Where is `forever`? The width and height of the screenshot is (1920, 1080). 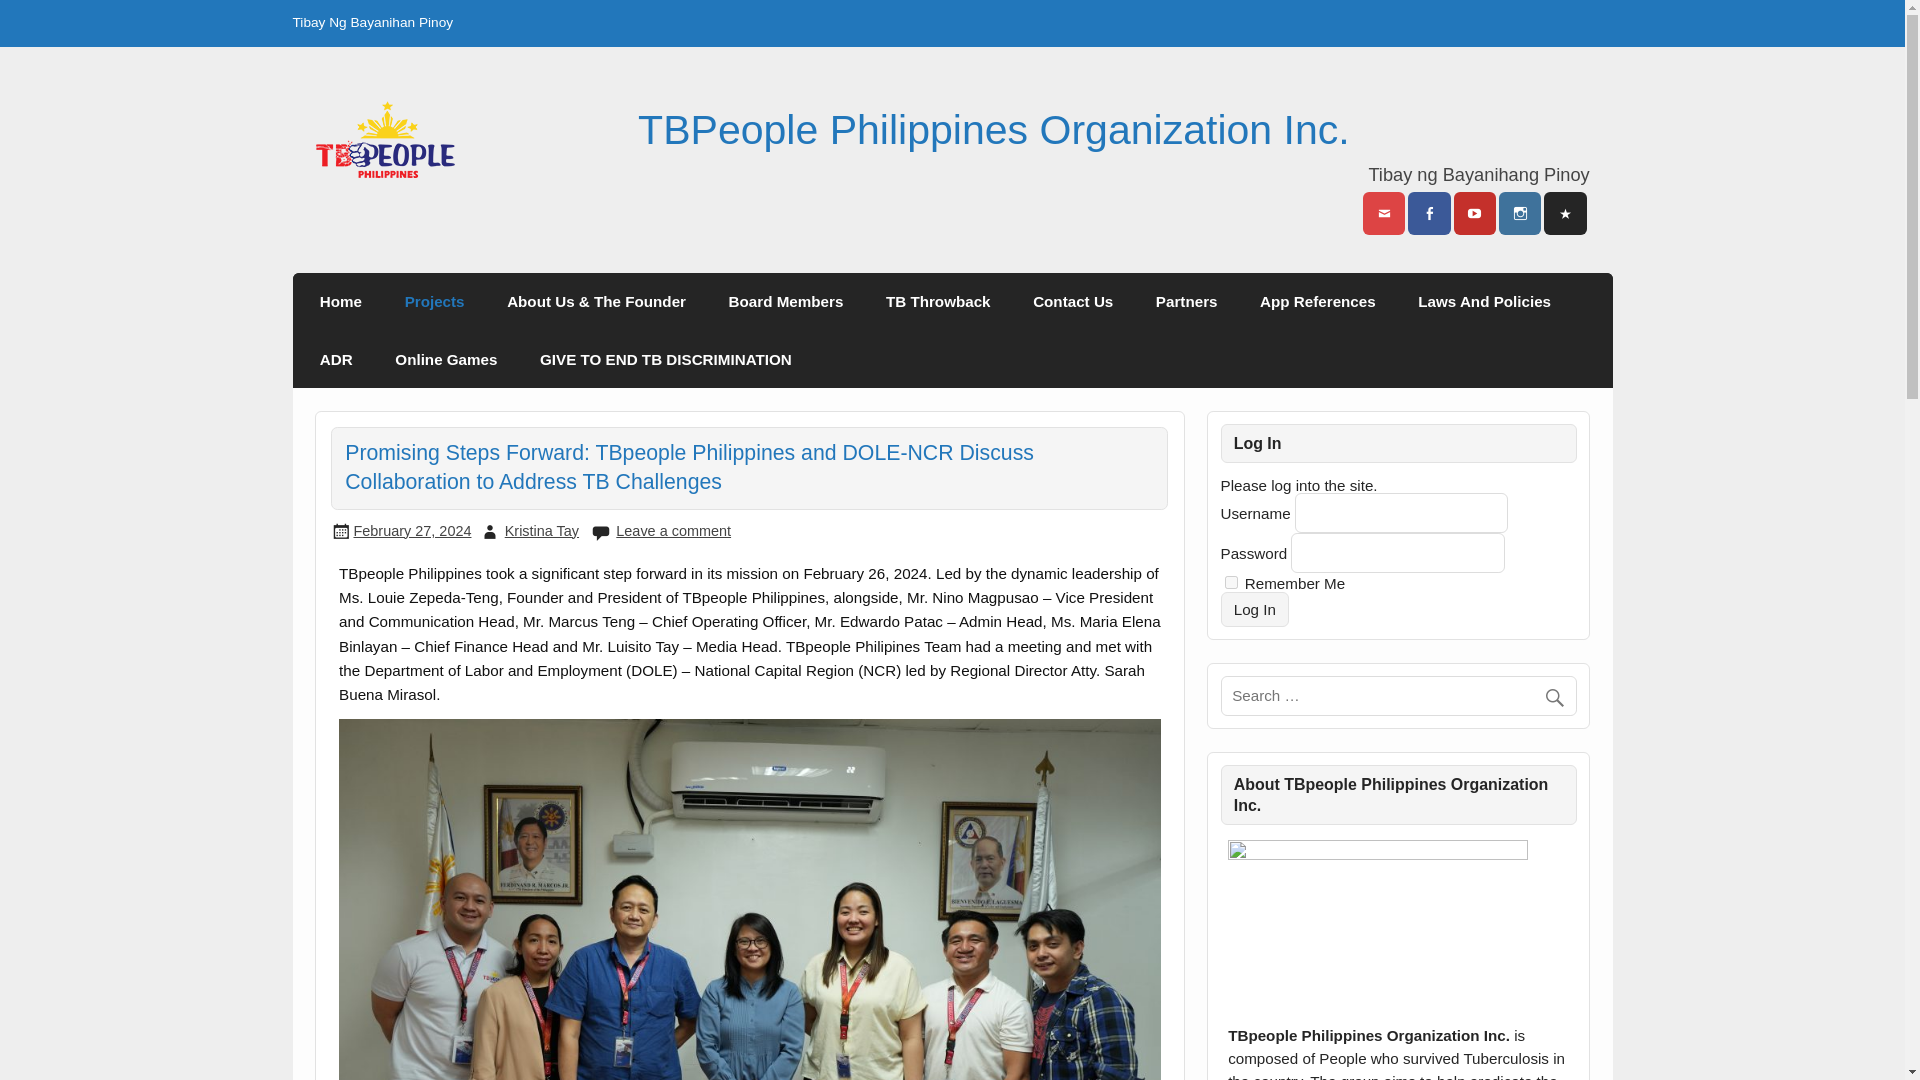 forever is located at coordinates (1231, 582).